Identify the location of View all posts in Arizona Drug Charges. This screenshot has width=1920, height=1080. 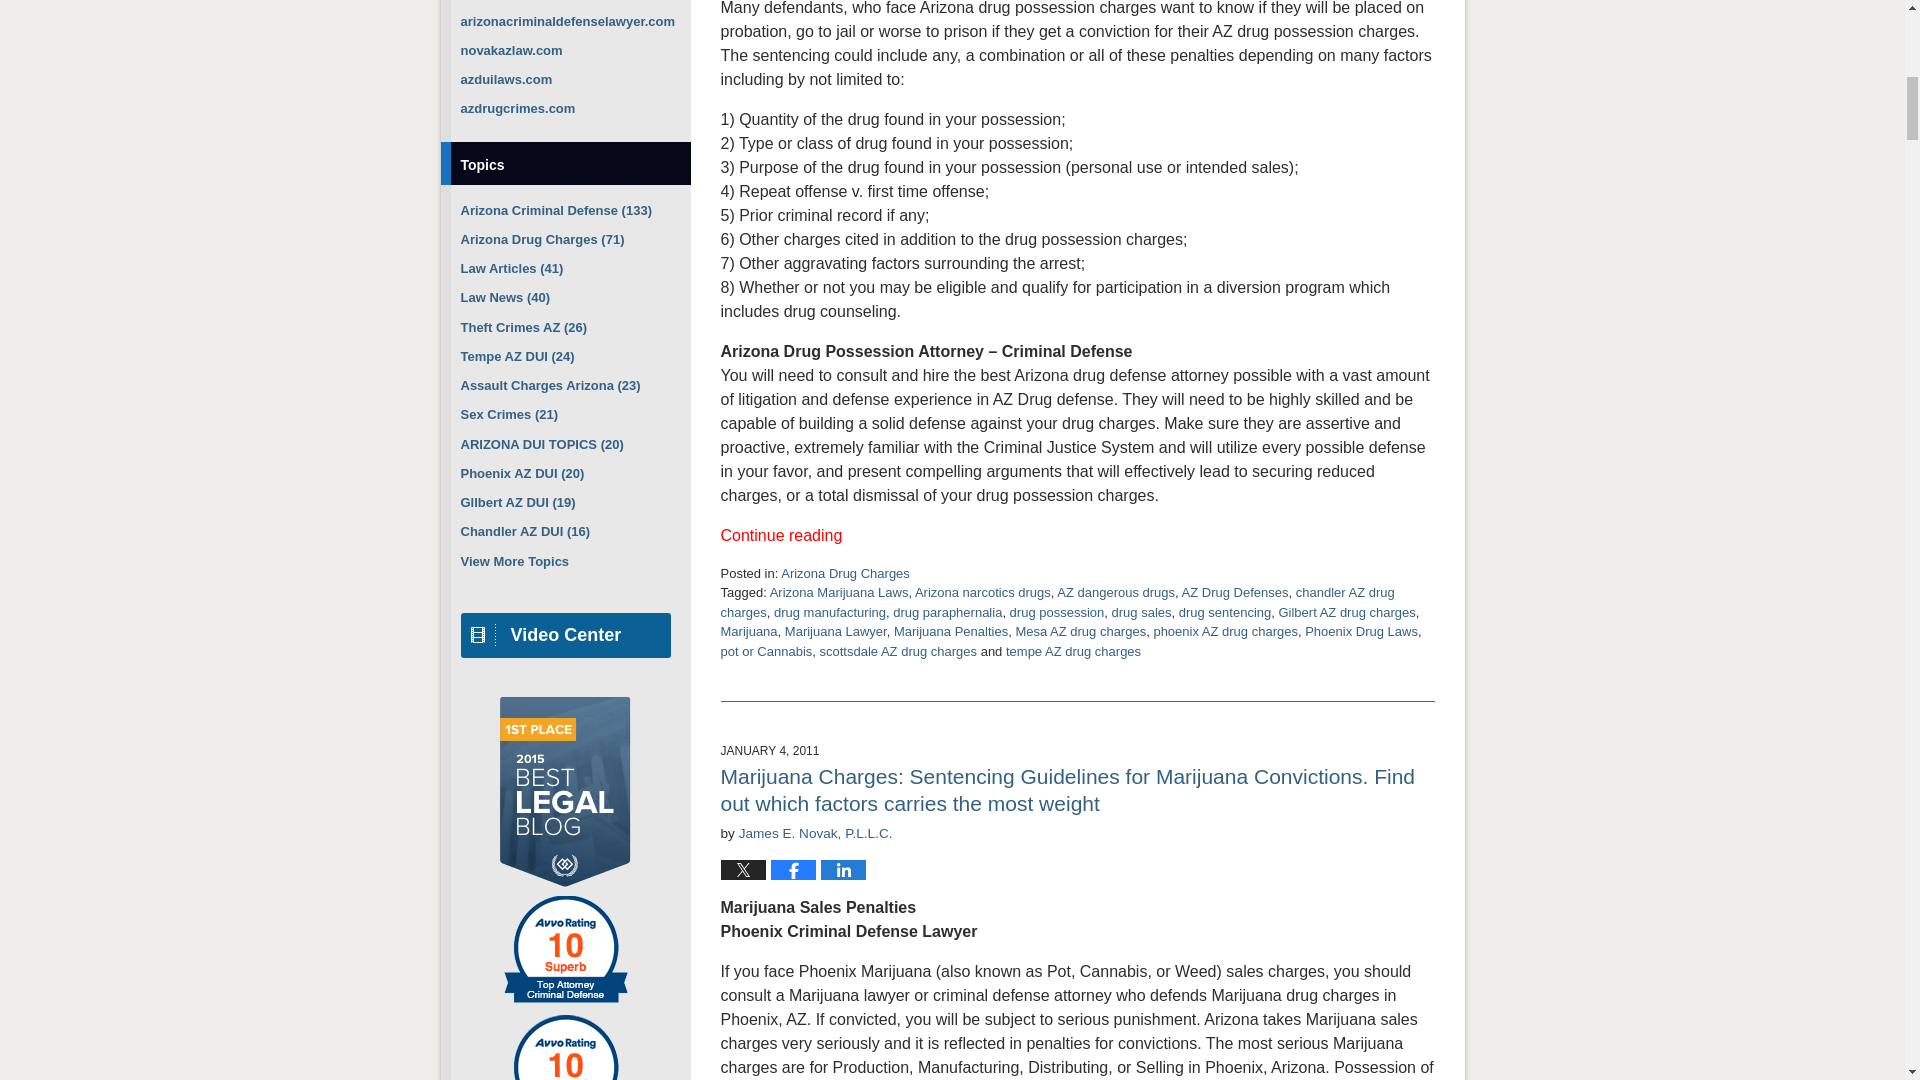
(846, 573).